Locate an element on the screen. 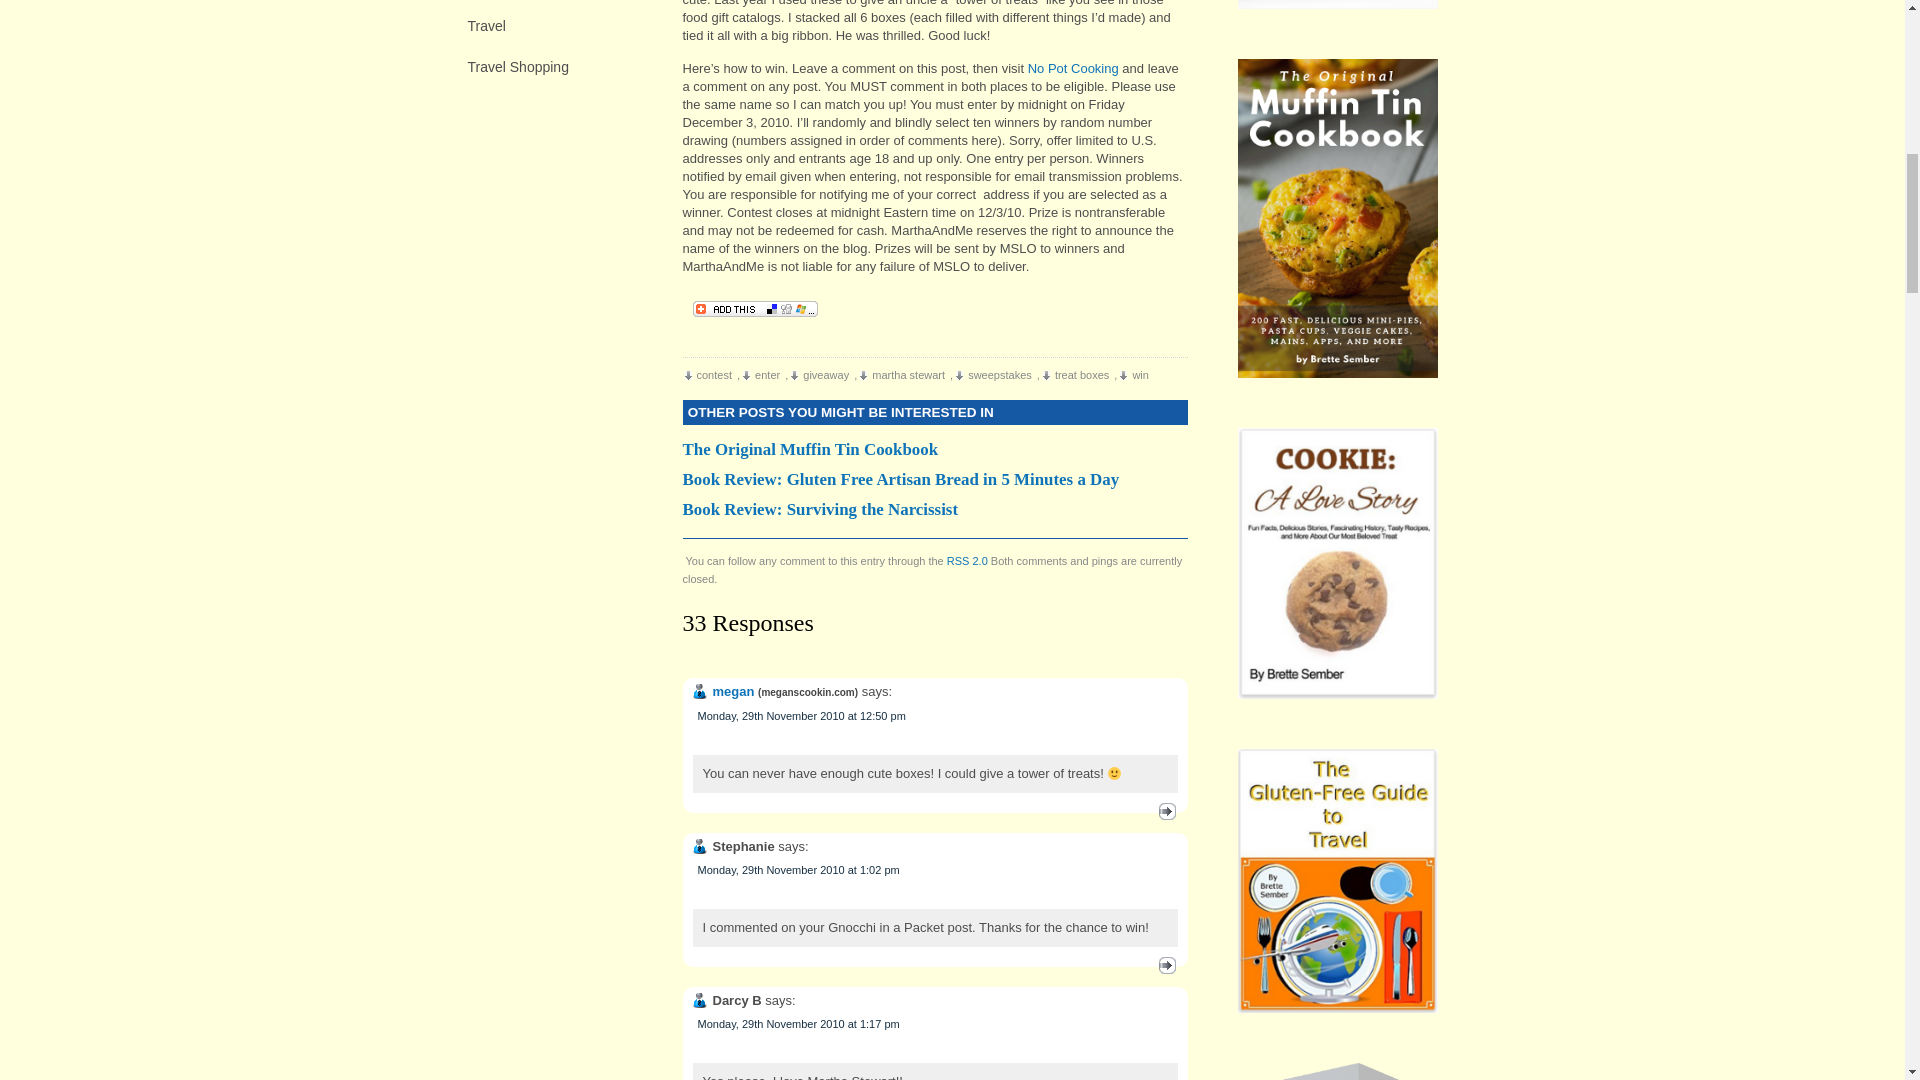  Monday, 29th November 2010 at 1:17 pm is located at coordinates (799, 1024).